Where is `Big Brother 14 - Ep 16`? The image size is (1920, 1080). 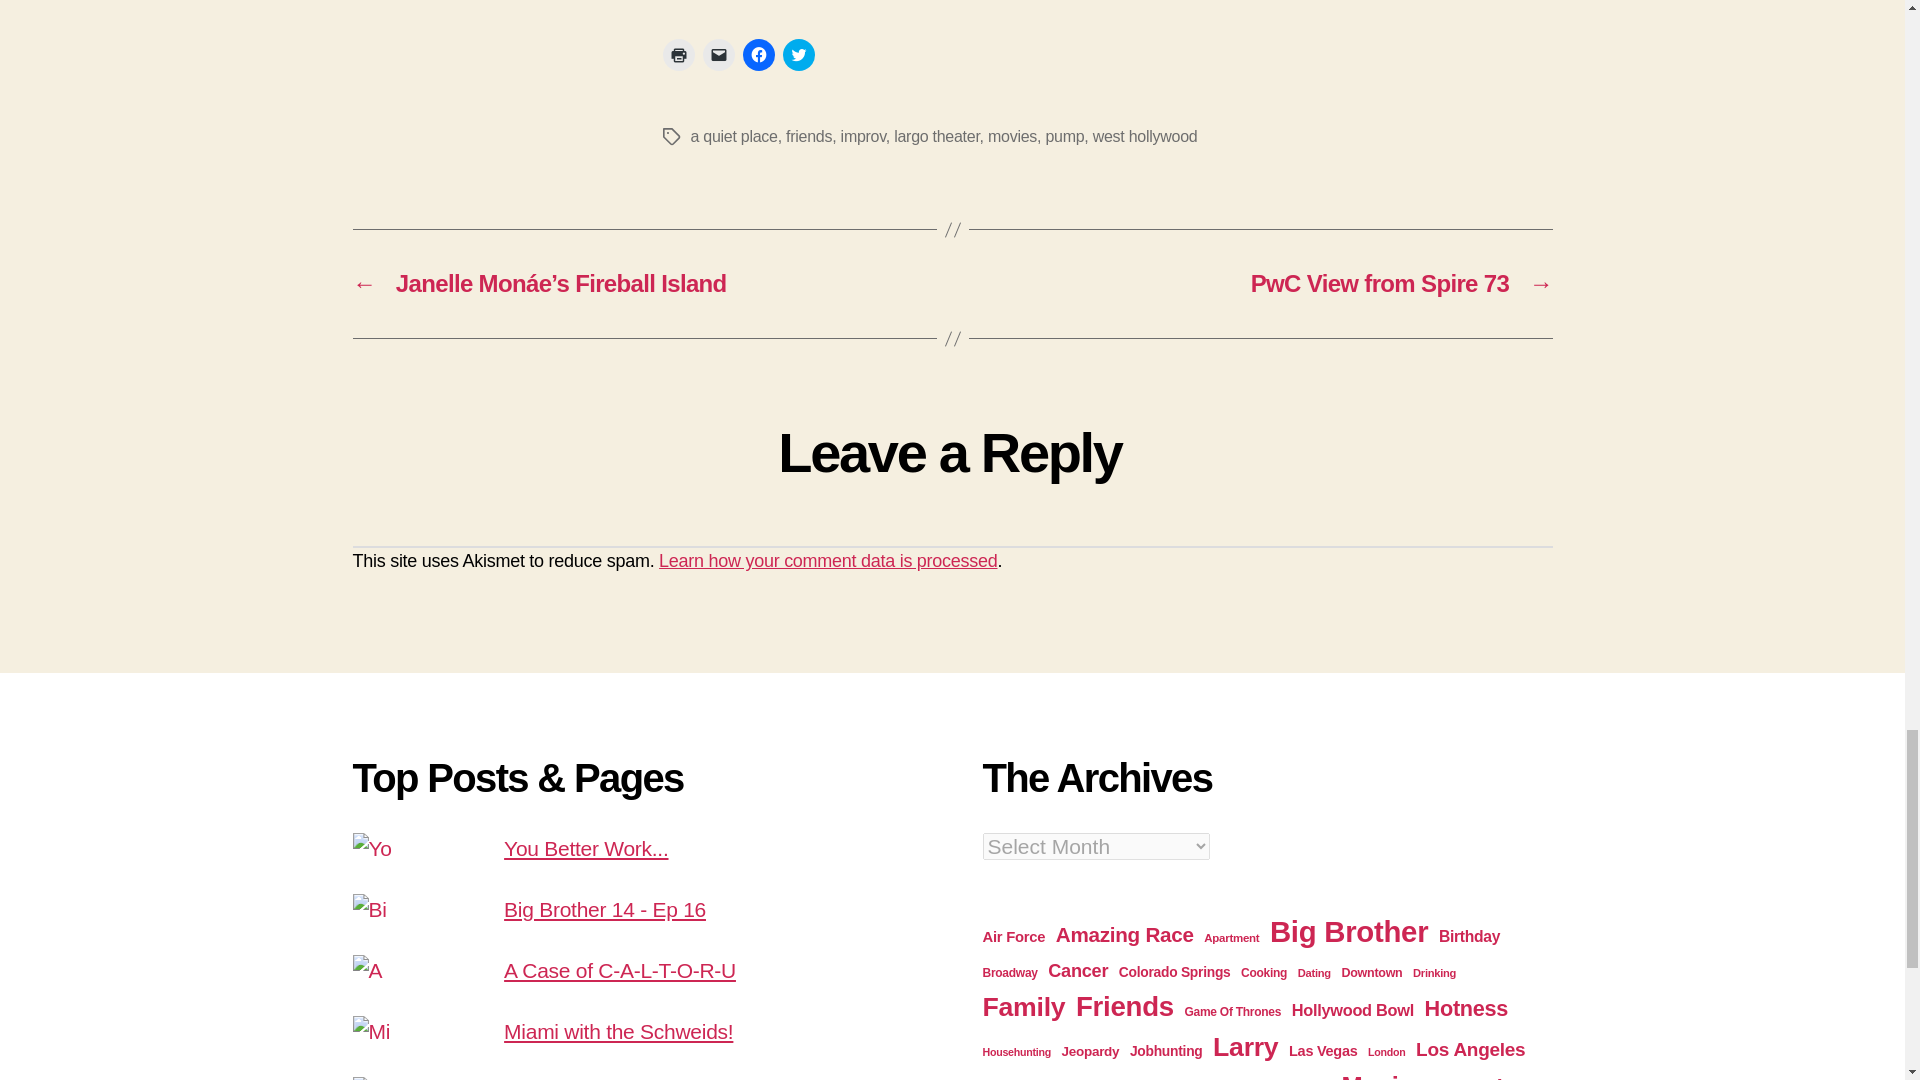
Big Brother 14 - Ep 16 is located at coordinates (604, 909).